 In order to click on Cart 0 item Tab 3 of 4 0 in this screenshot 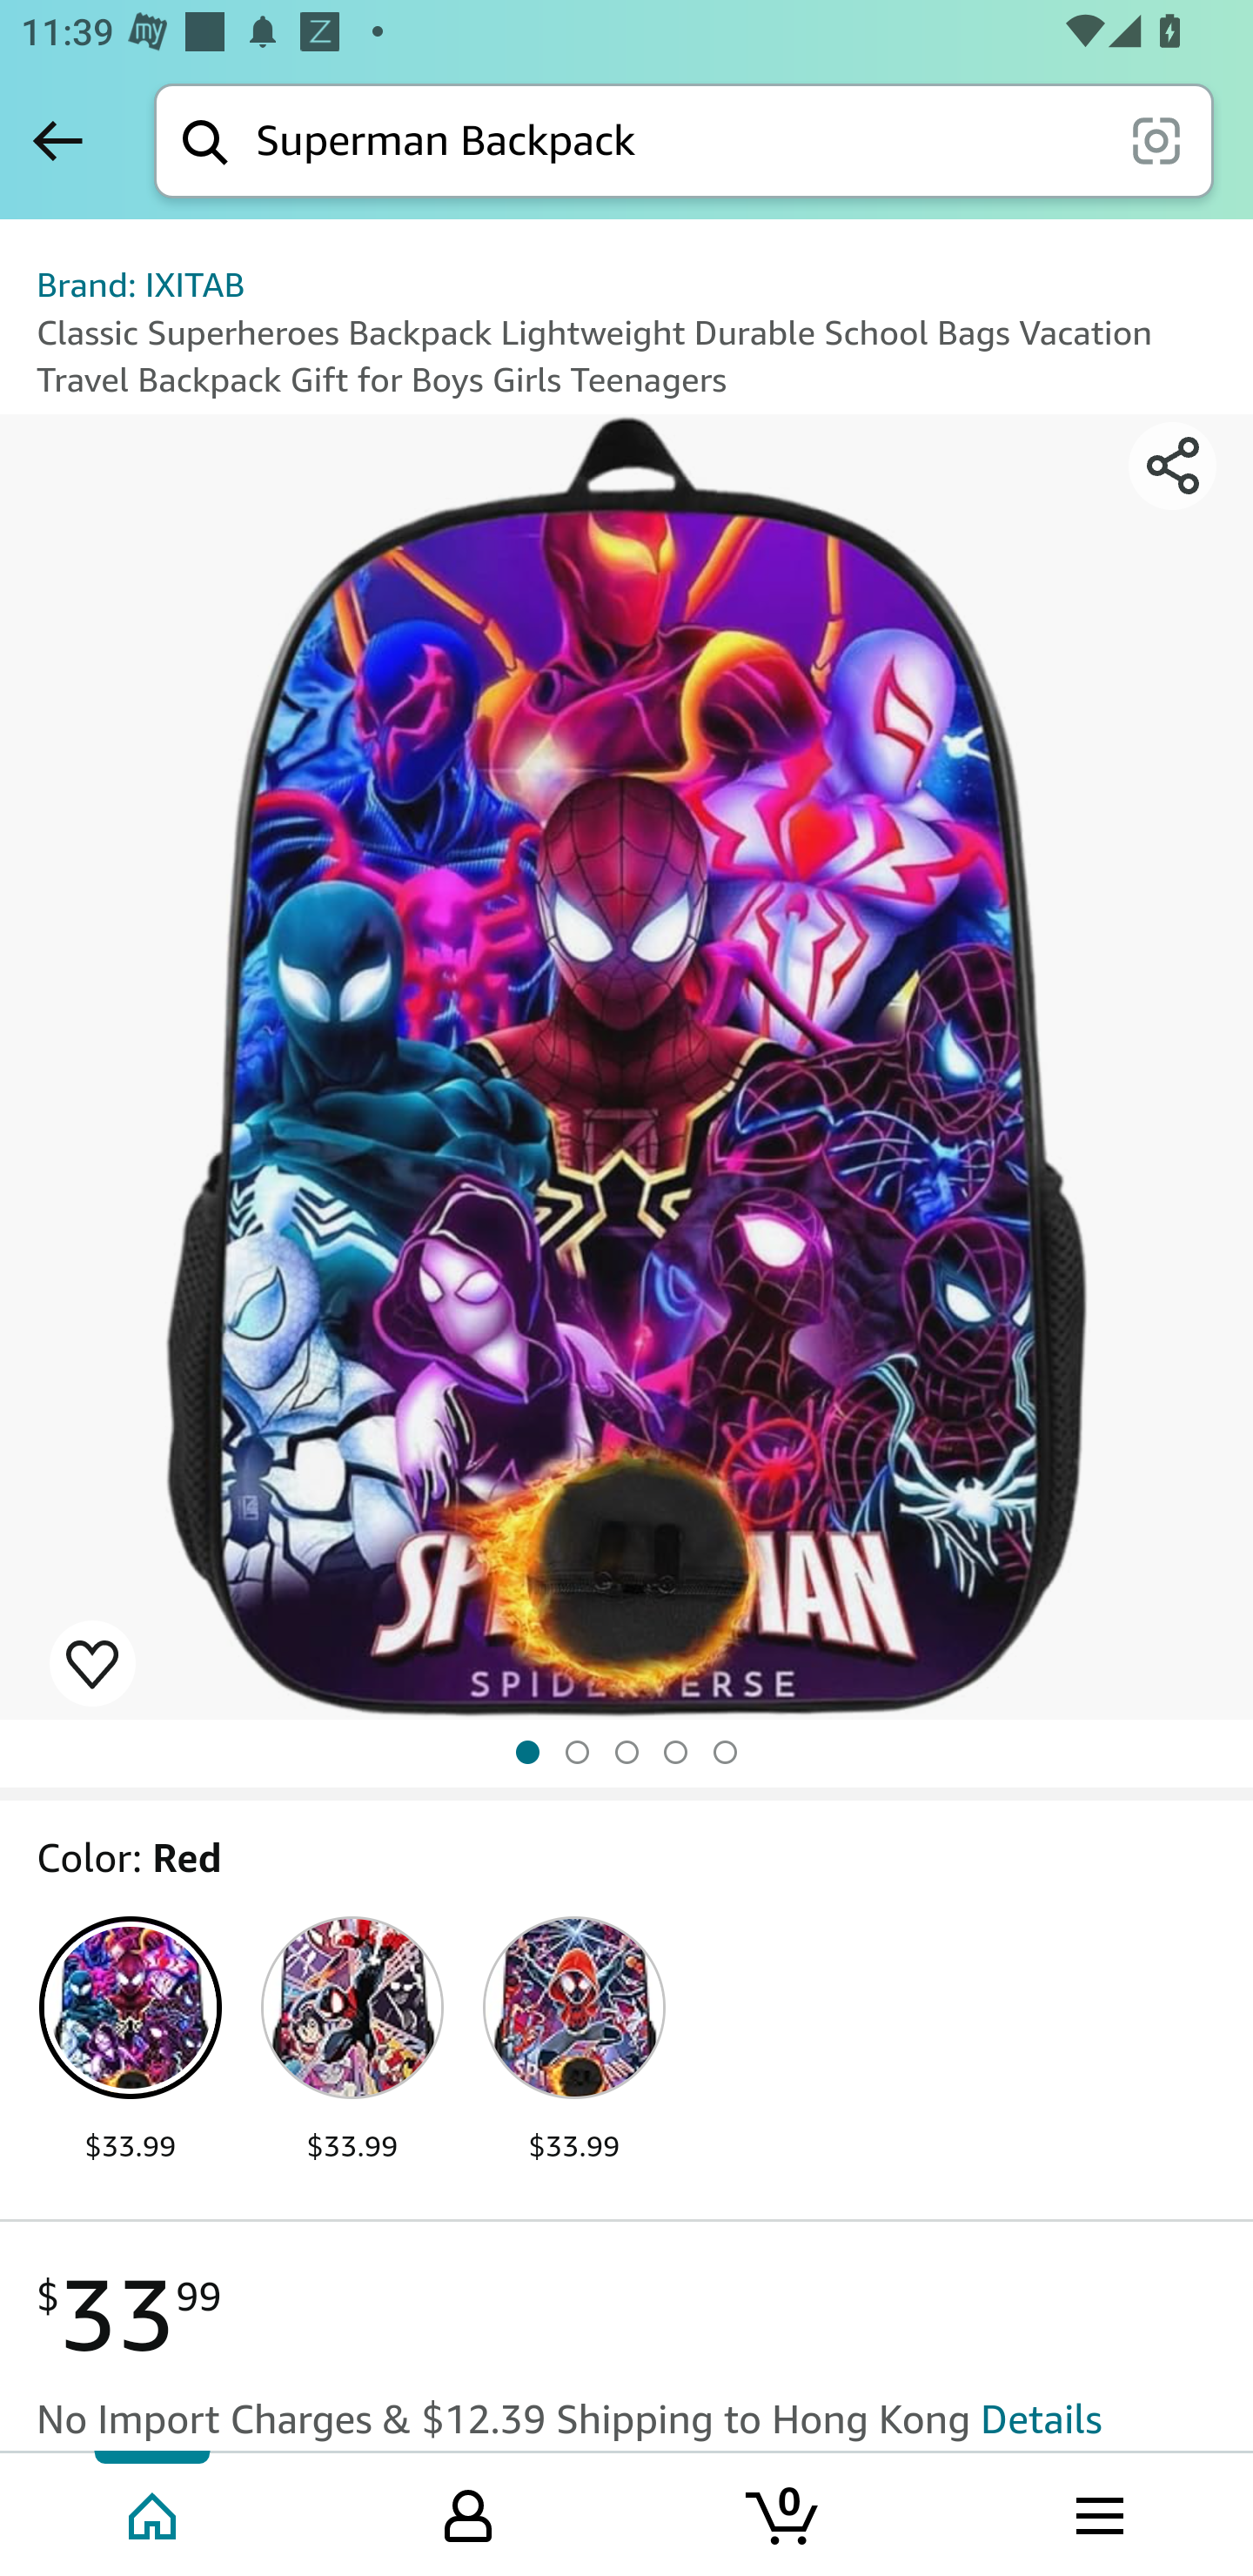, I will do `click(784, 2512)`.